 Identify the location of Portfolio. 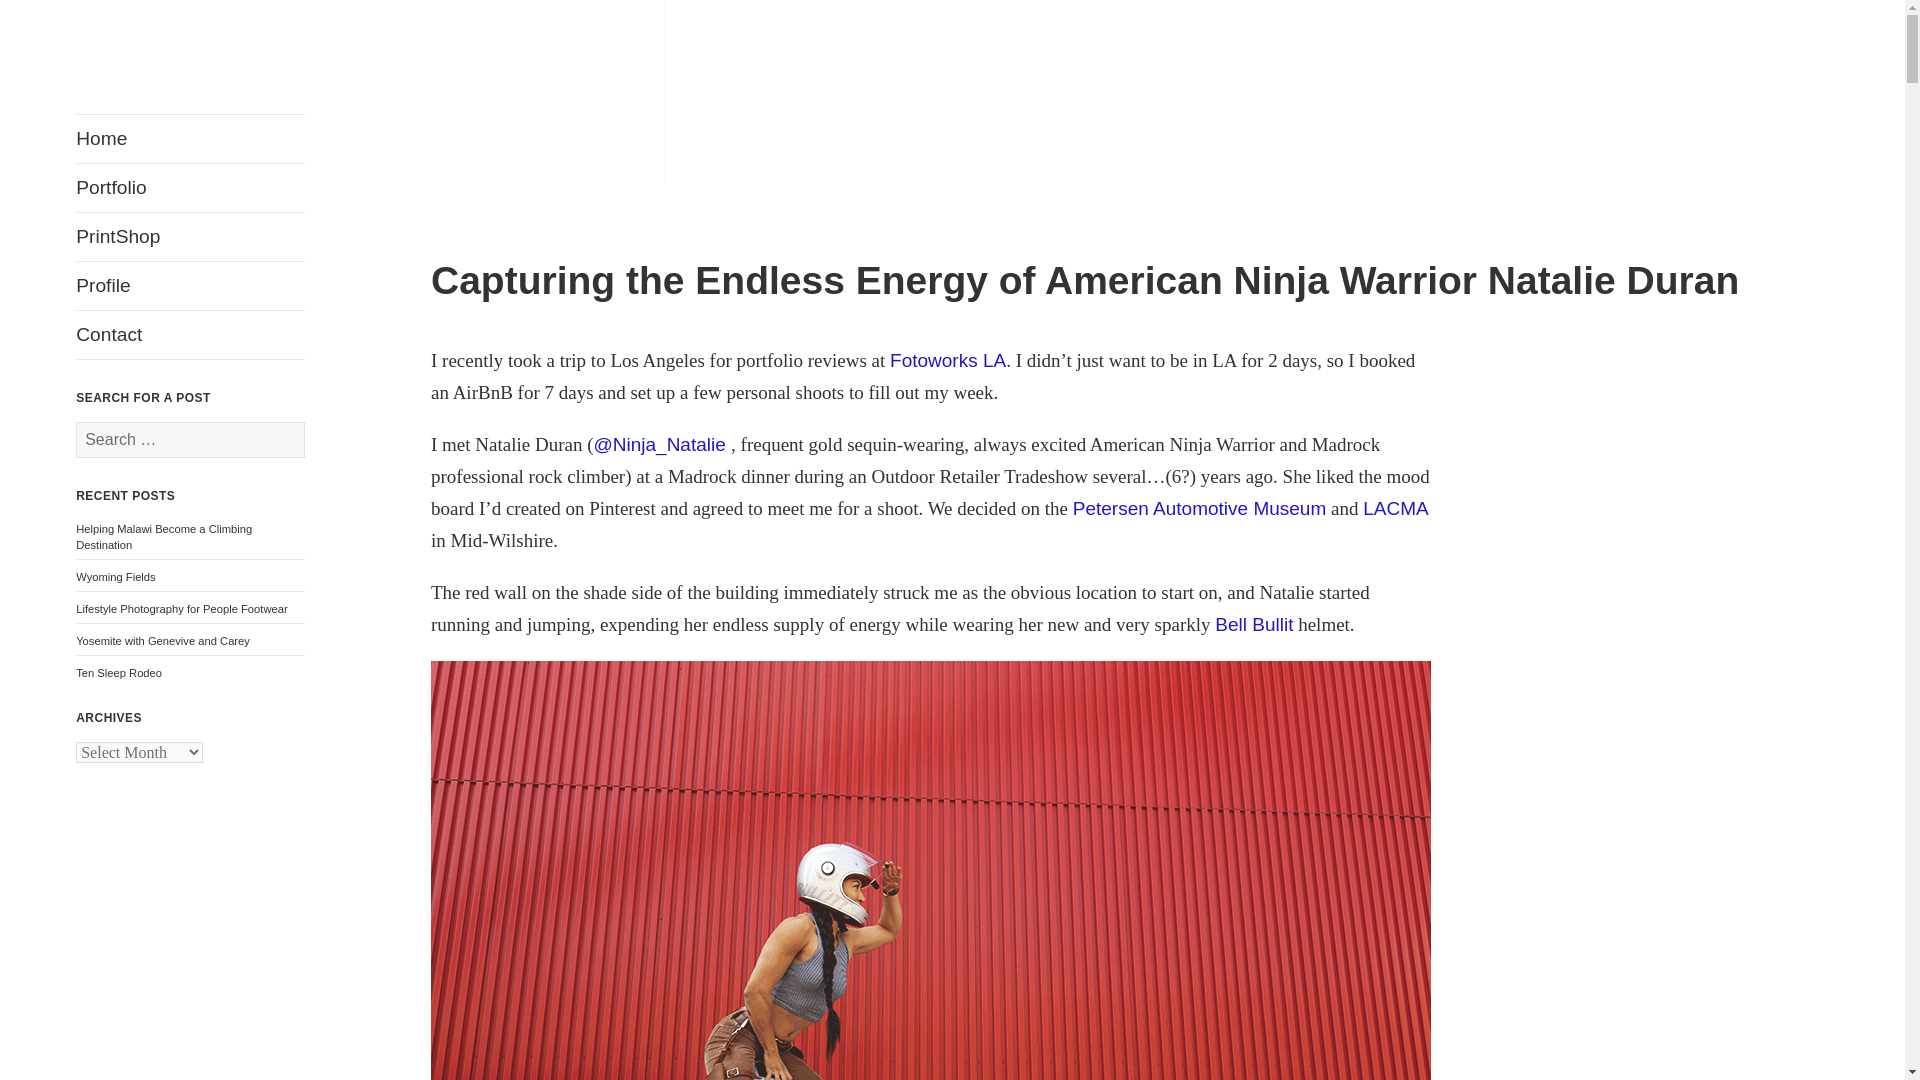
(190, 188).